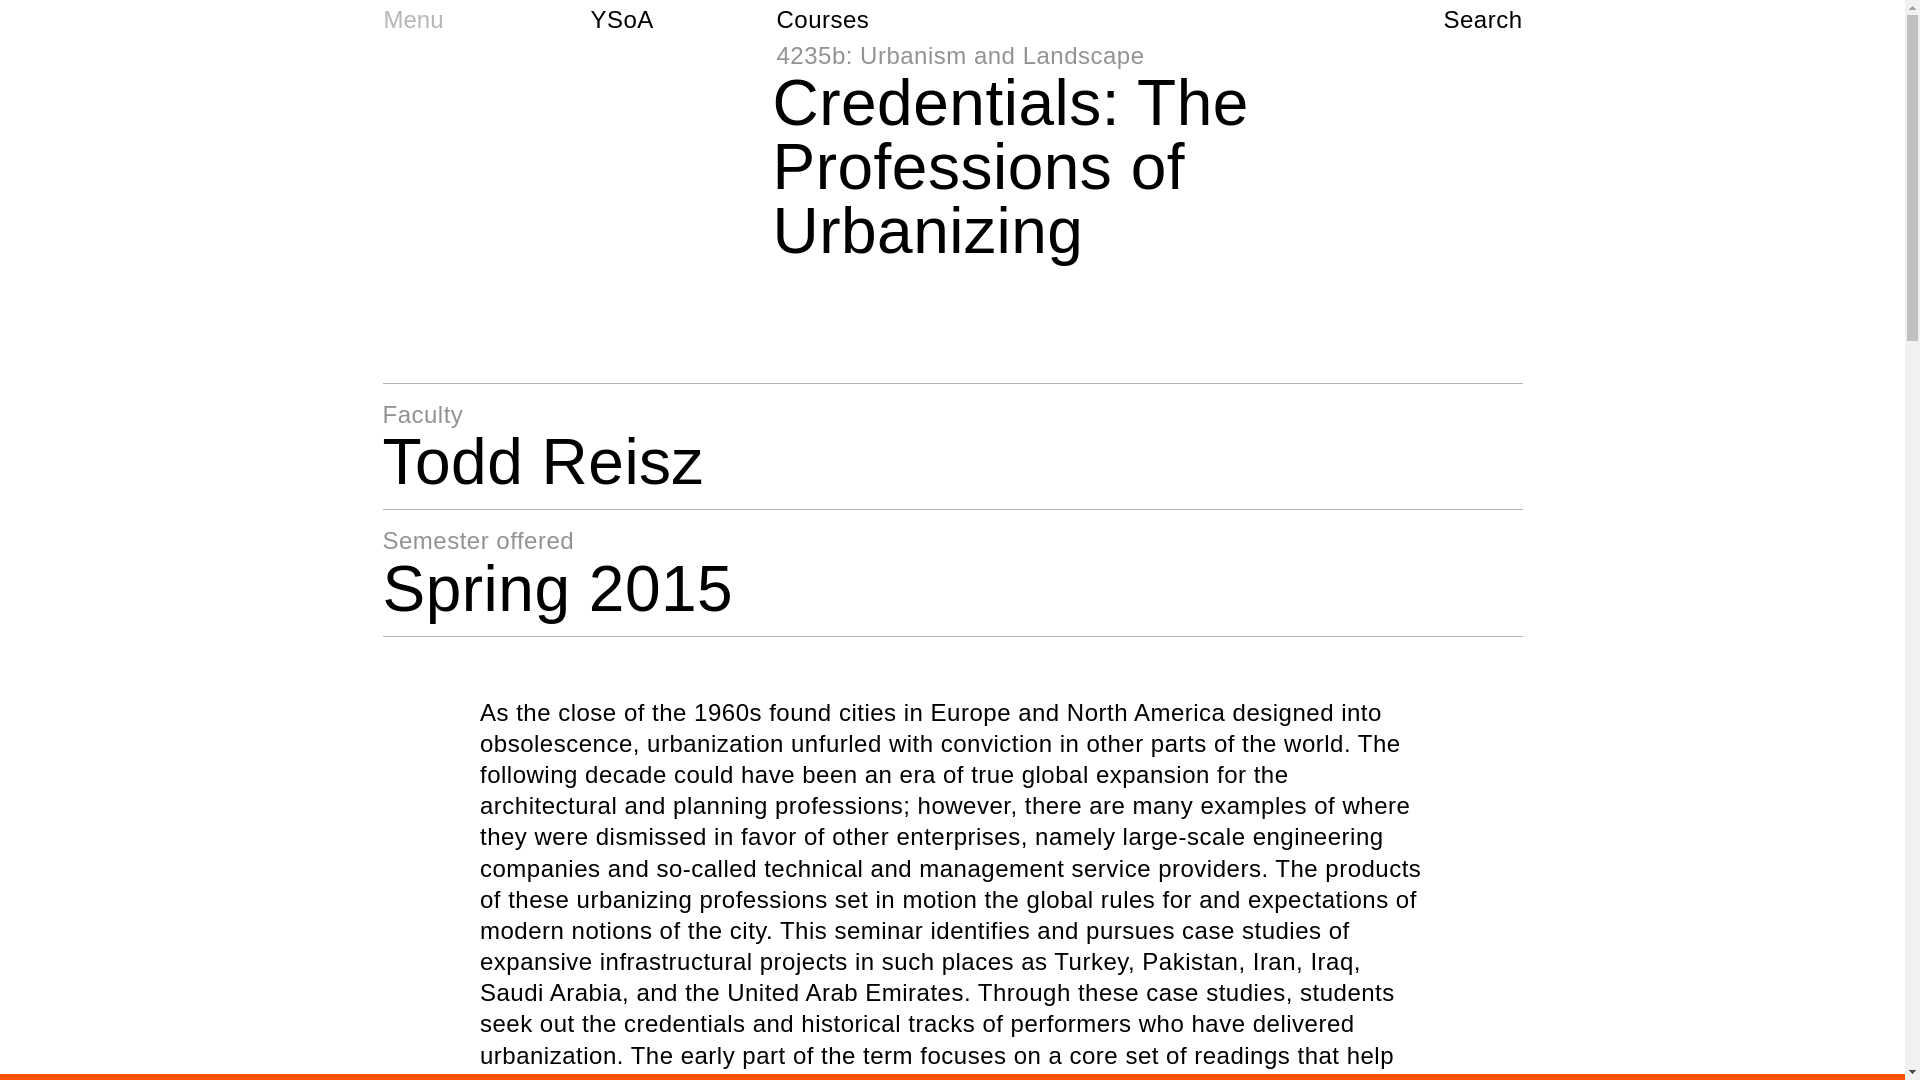 The width and height of the screenshot is (1920, 1080). I want to click on Search, so click(1482, 19).